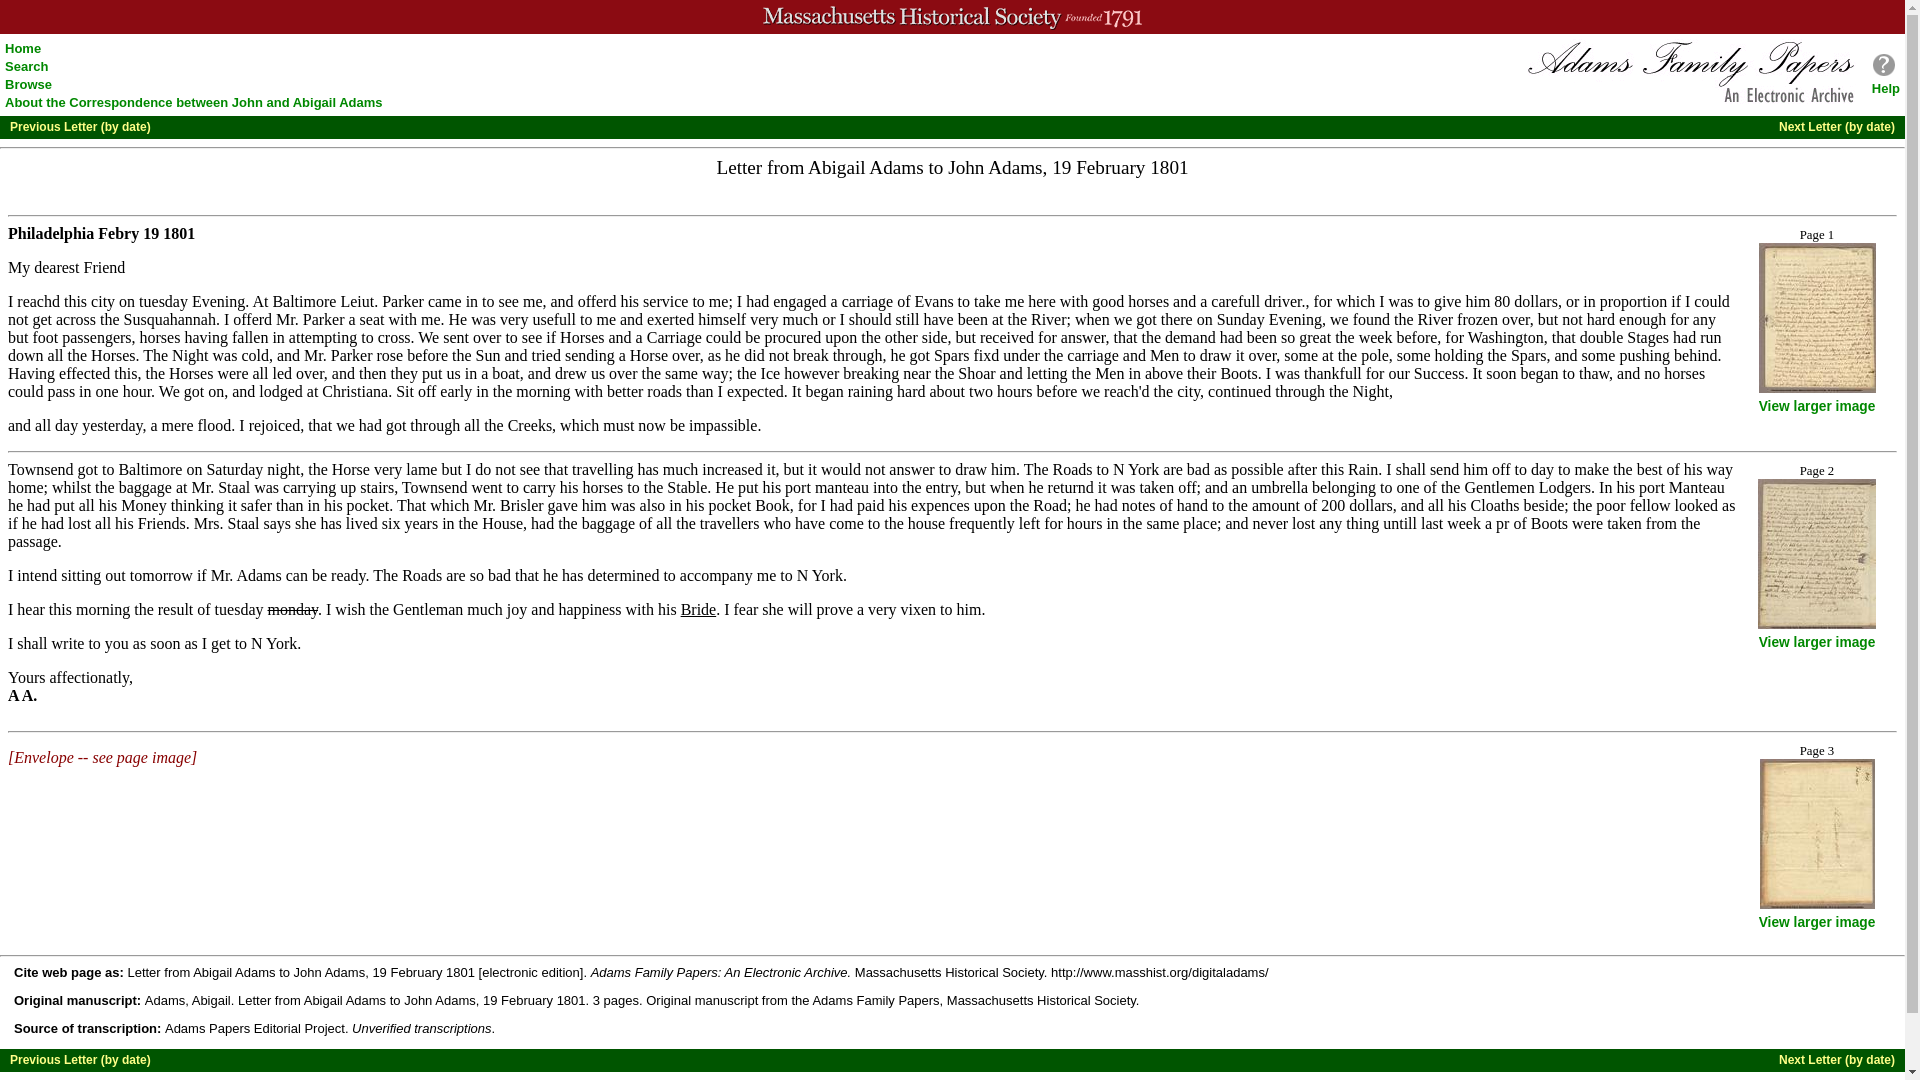 The height and width of the screenshot is (1080, 1920). I want to click on About the Correspondence between John and Abigail Adams, so click(194, 102).